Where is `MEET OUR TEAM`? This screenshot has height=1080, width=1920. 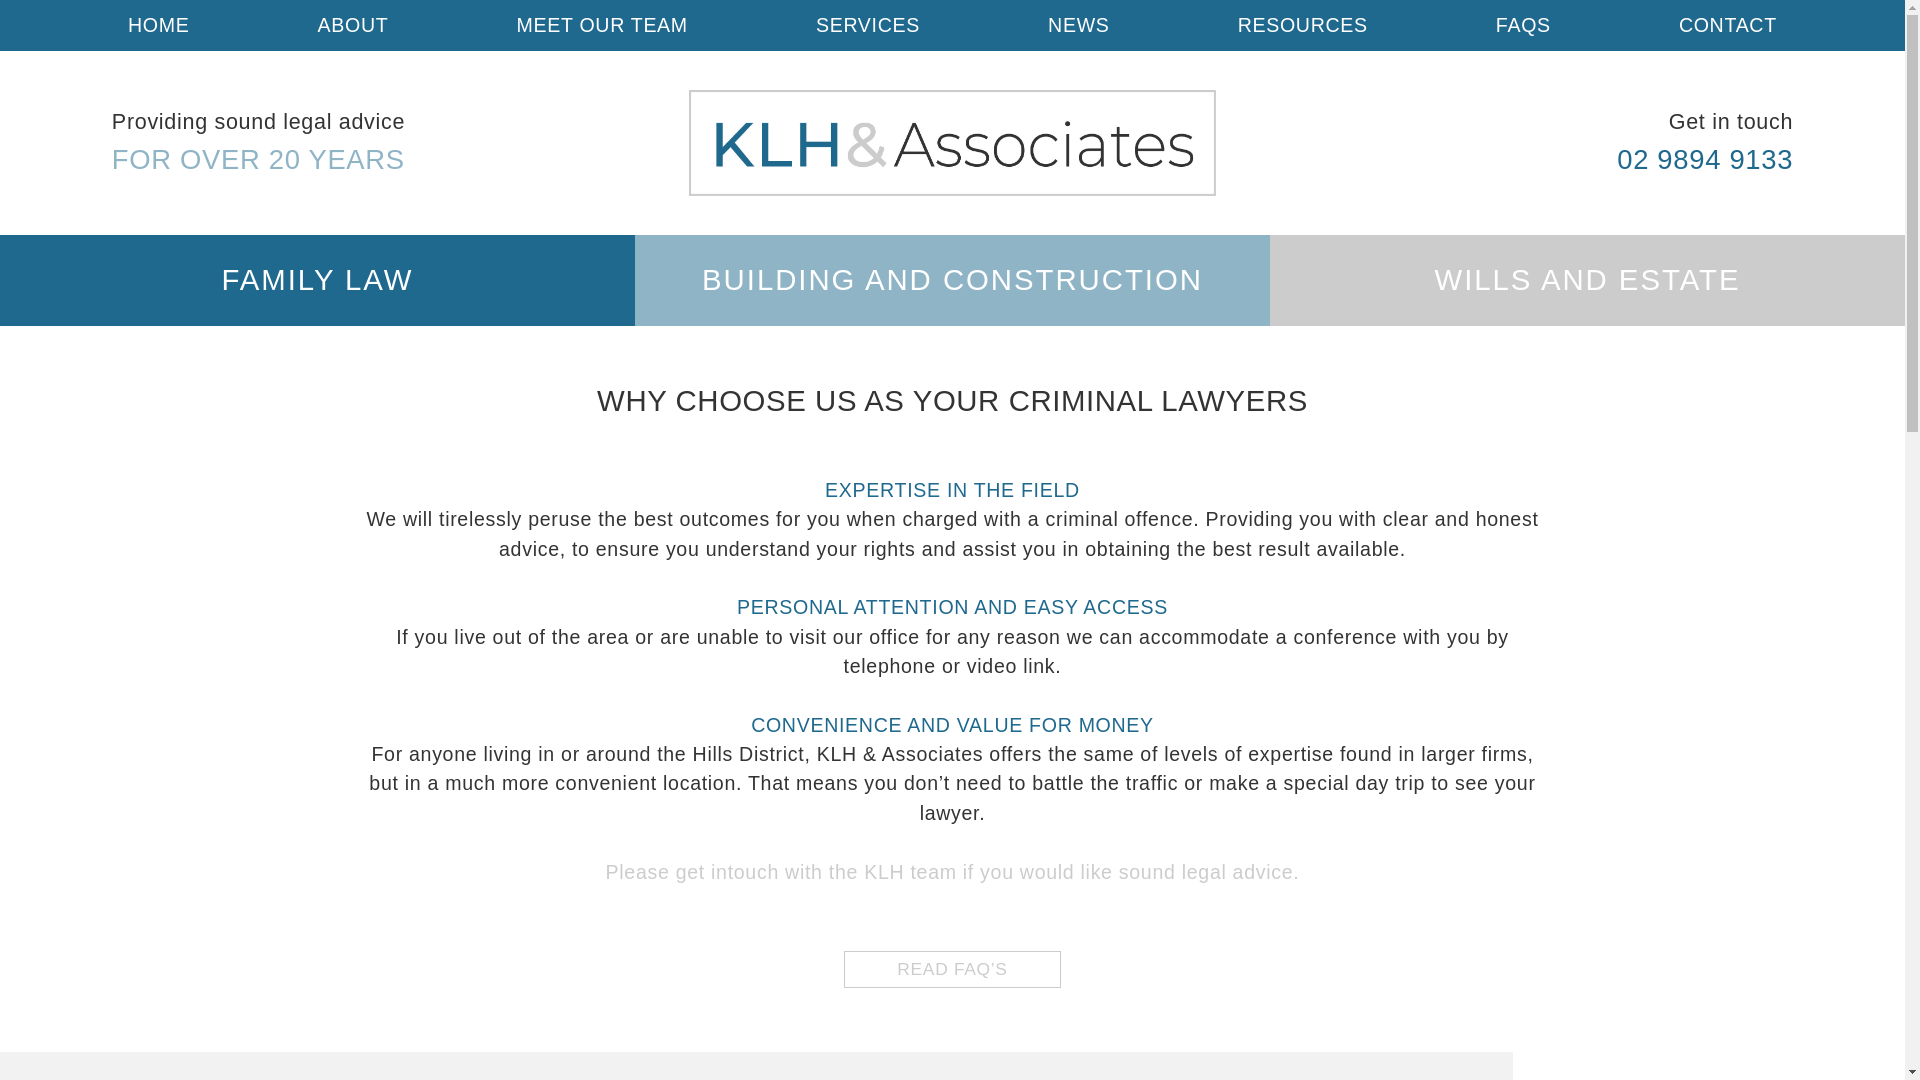 MEET OUR TEAM is located at coordinates (602, 26).